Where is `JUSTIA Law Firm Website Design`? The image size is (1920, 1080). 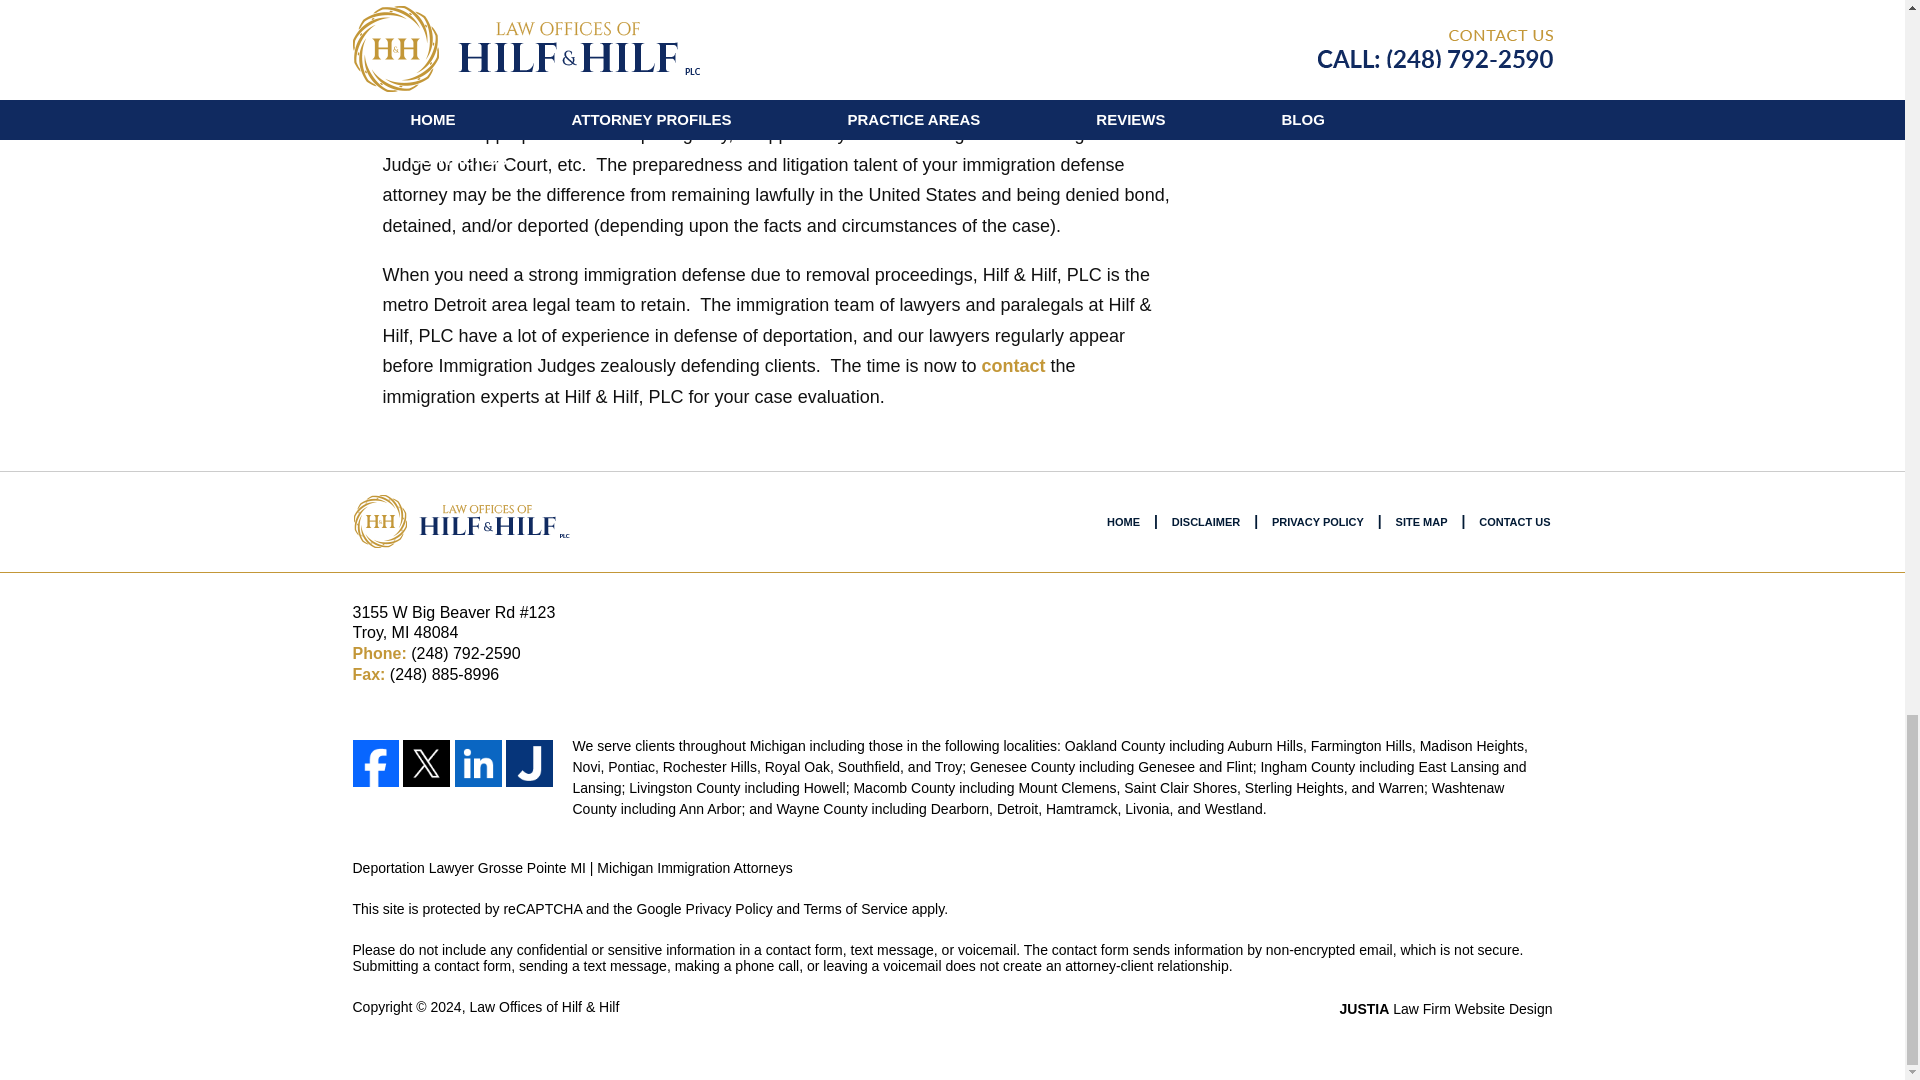
JUSTIA Law Firm Website Design is located at coordinates (1446, 1009).